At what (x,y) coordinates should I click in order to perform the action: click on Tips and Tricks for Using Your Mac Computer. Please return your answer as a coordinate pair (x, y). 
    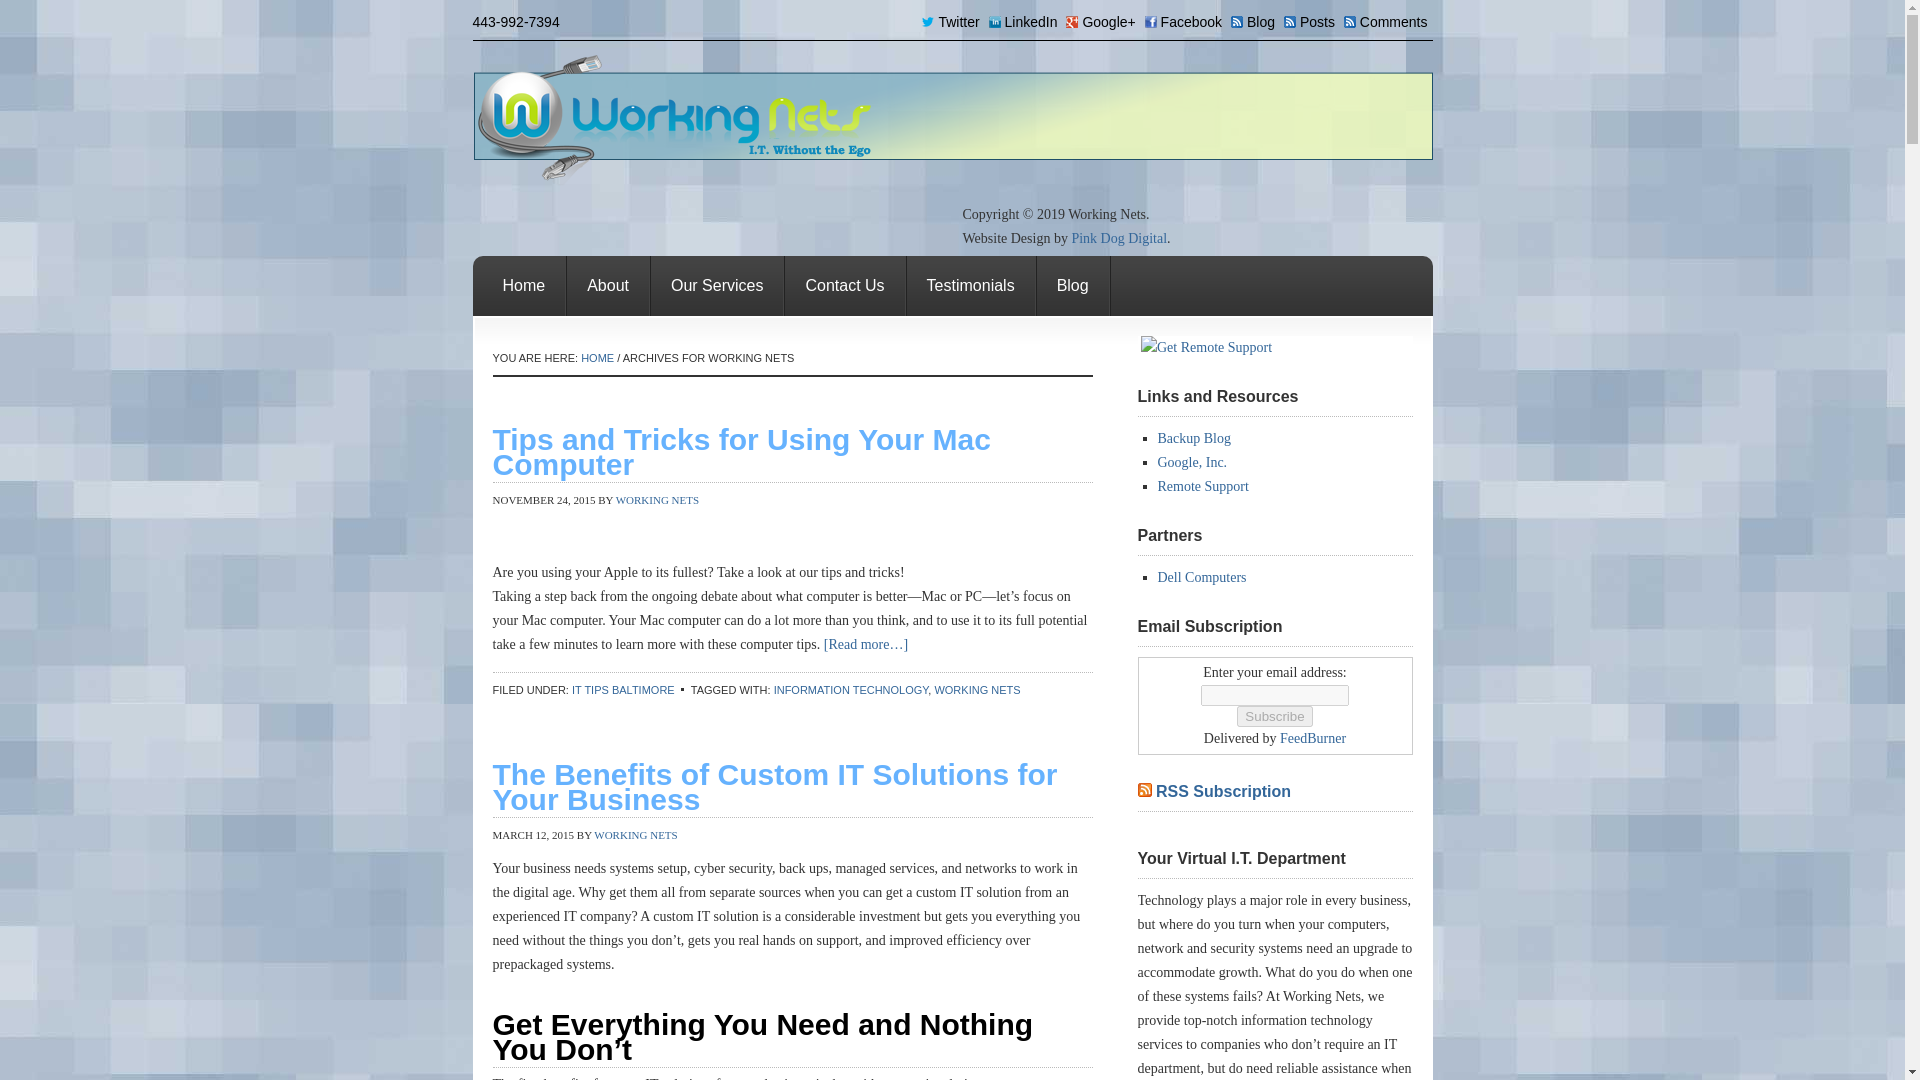
    Looking at the image, I should click on (740, 452).